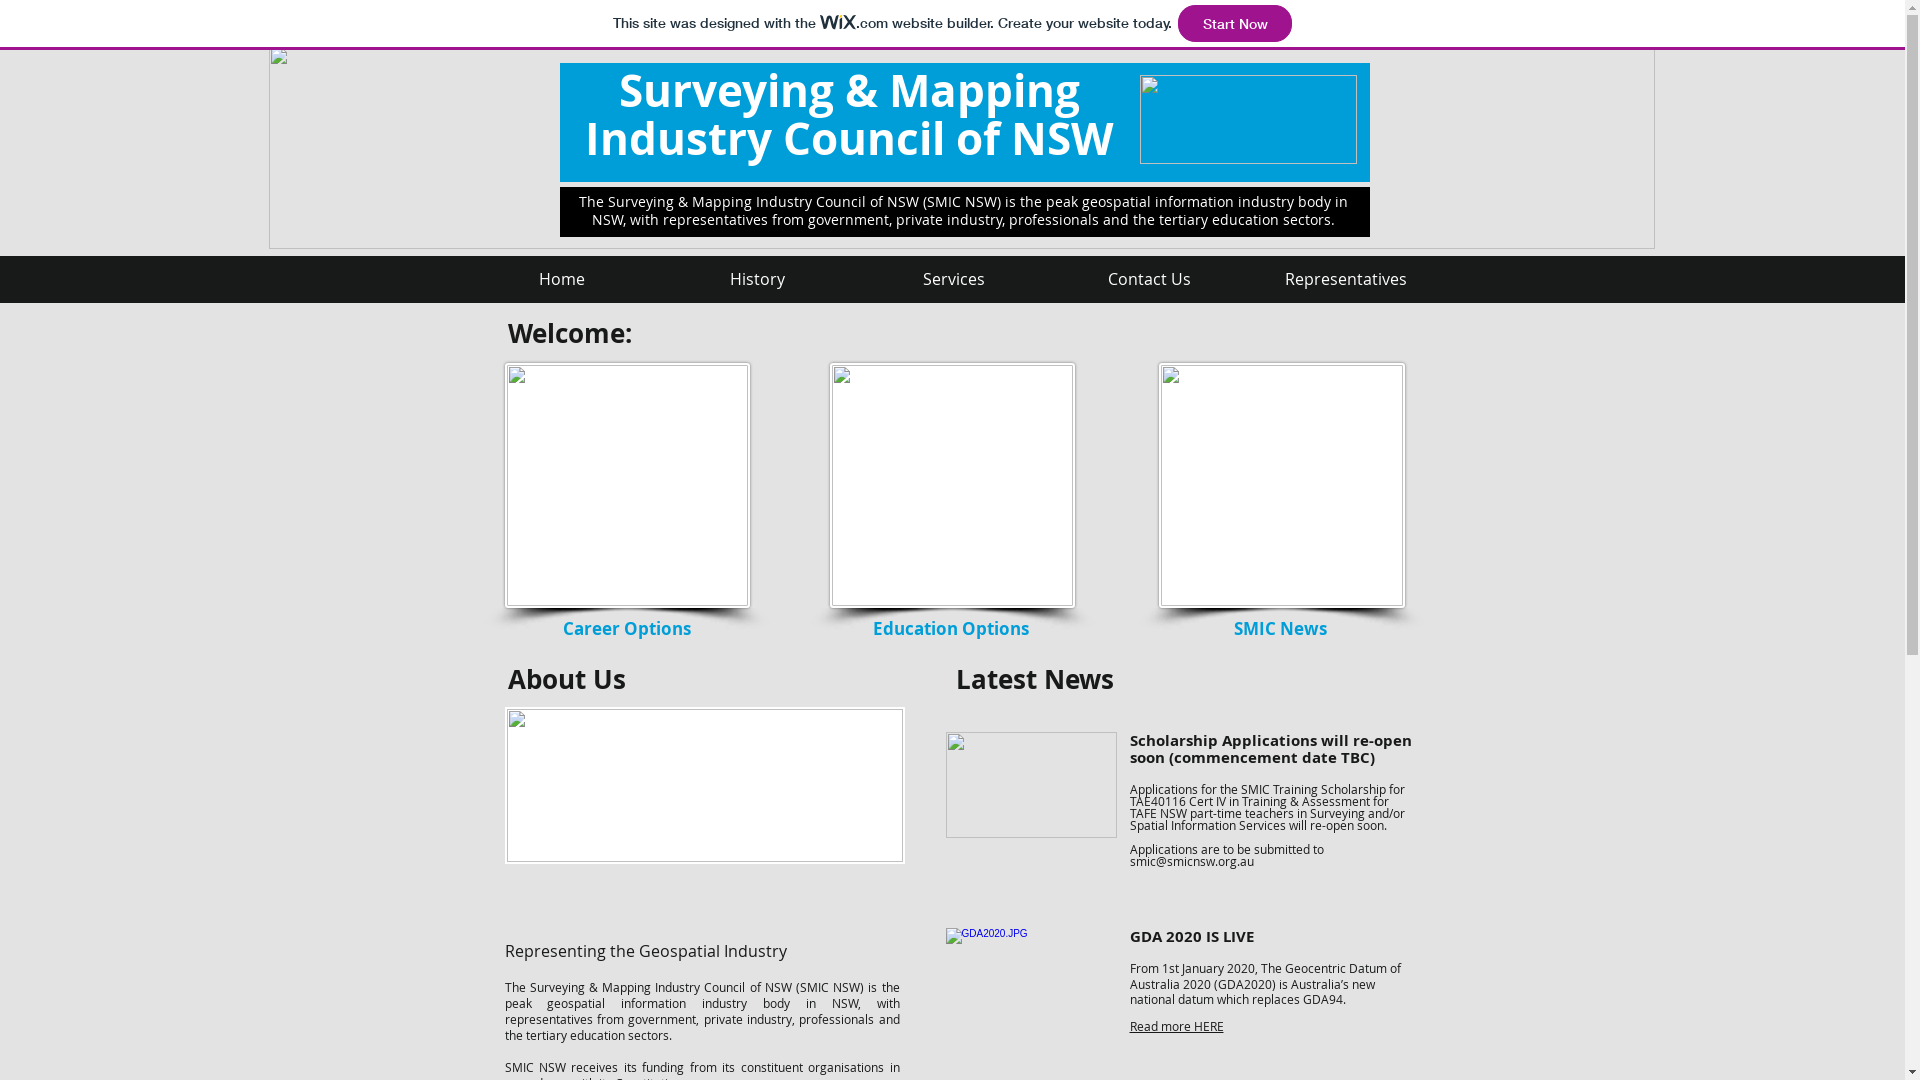 The width and height of the screenshot is (1920, 1080). Describe the element at coordinates (1177, 1026) in the screenshot. I see `Read more HERE` at that location.